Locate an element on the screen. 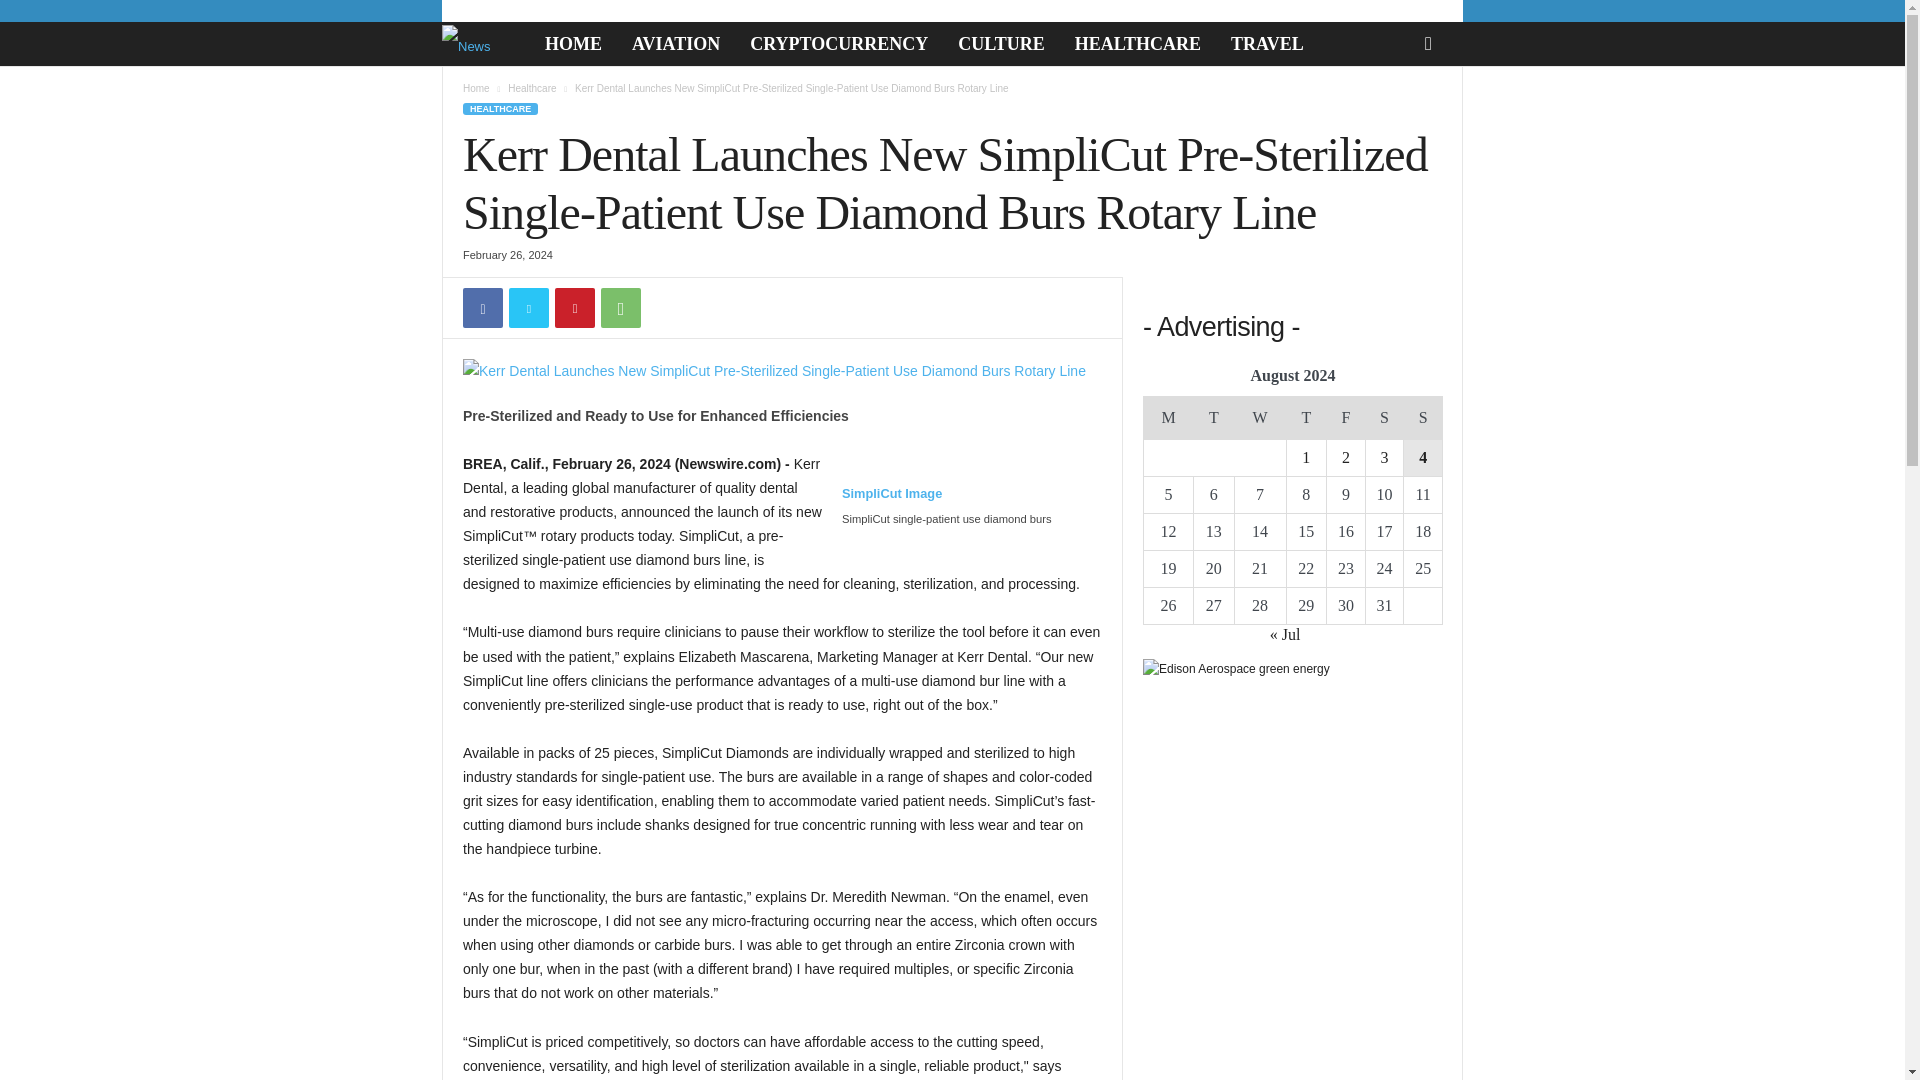  Home is located at coordinates (476, 88).